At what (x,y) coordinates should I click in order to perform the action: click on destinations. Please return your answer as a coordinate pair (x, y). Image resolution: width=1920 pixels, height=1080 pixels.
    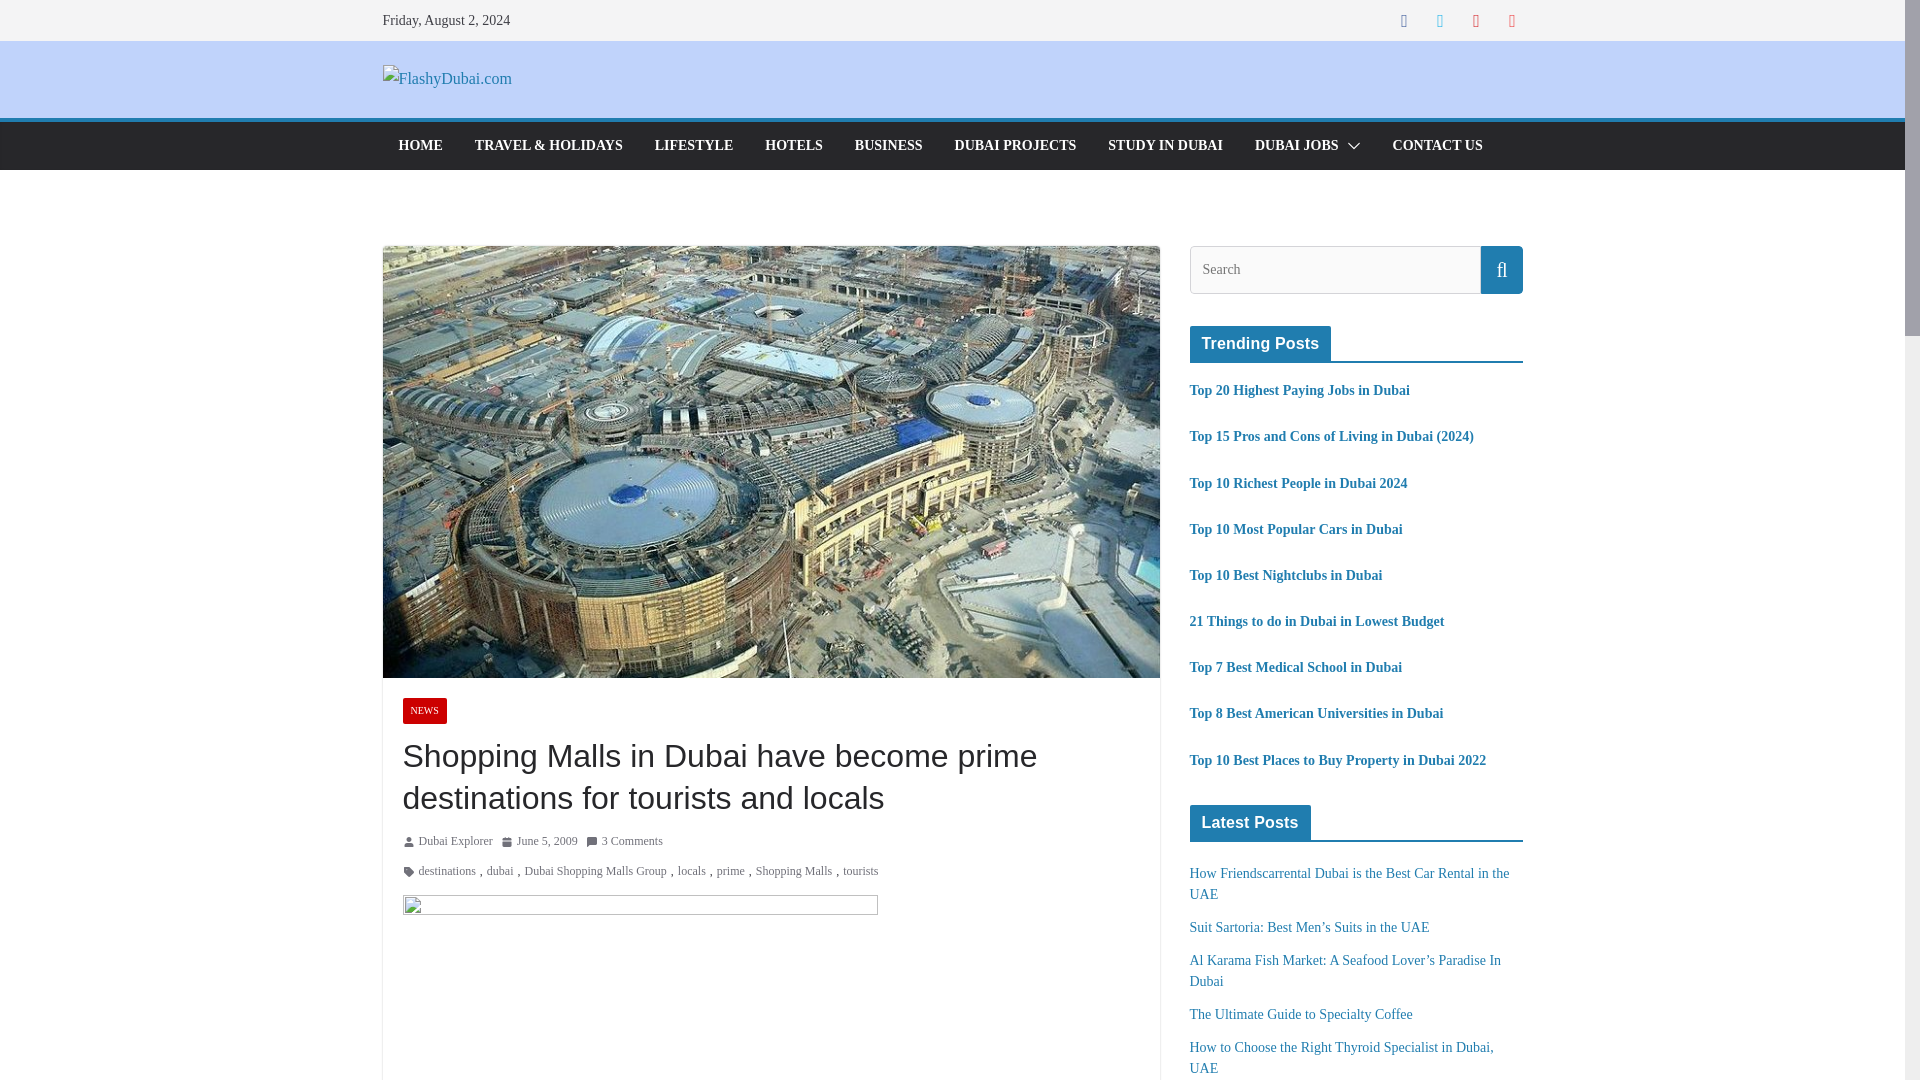
    Looking at the image, I should click on (446, 872).